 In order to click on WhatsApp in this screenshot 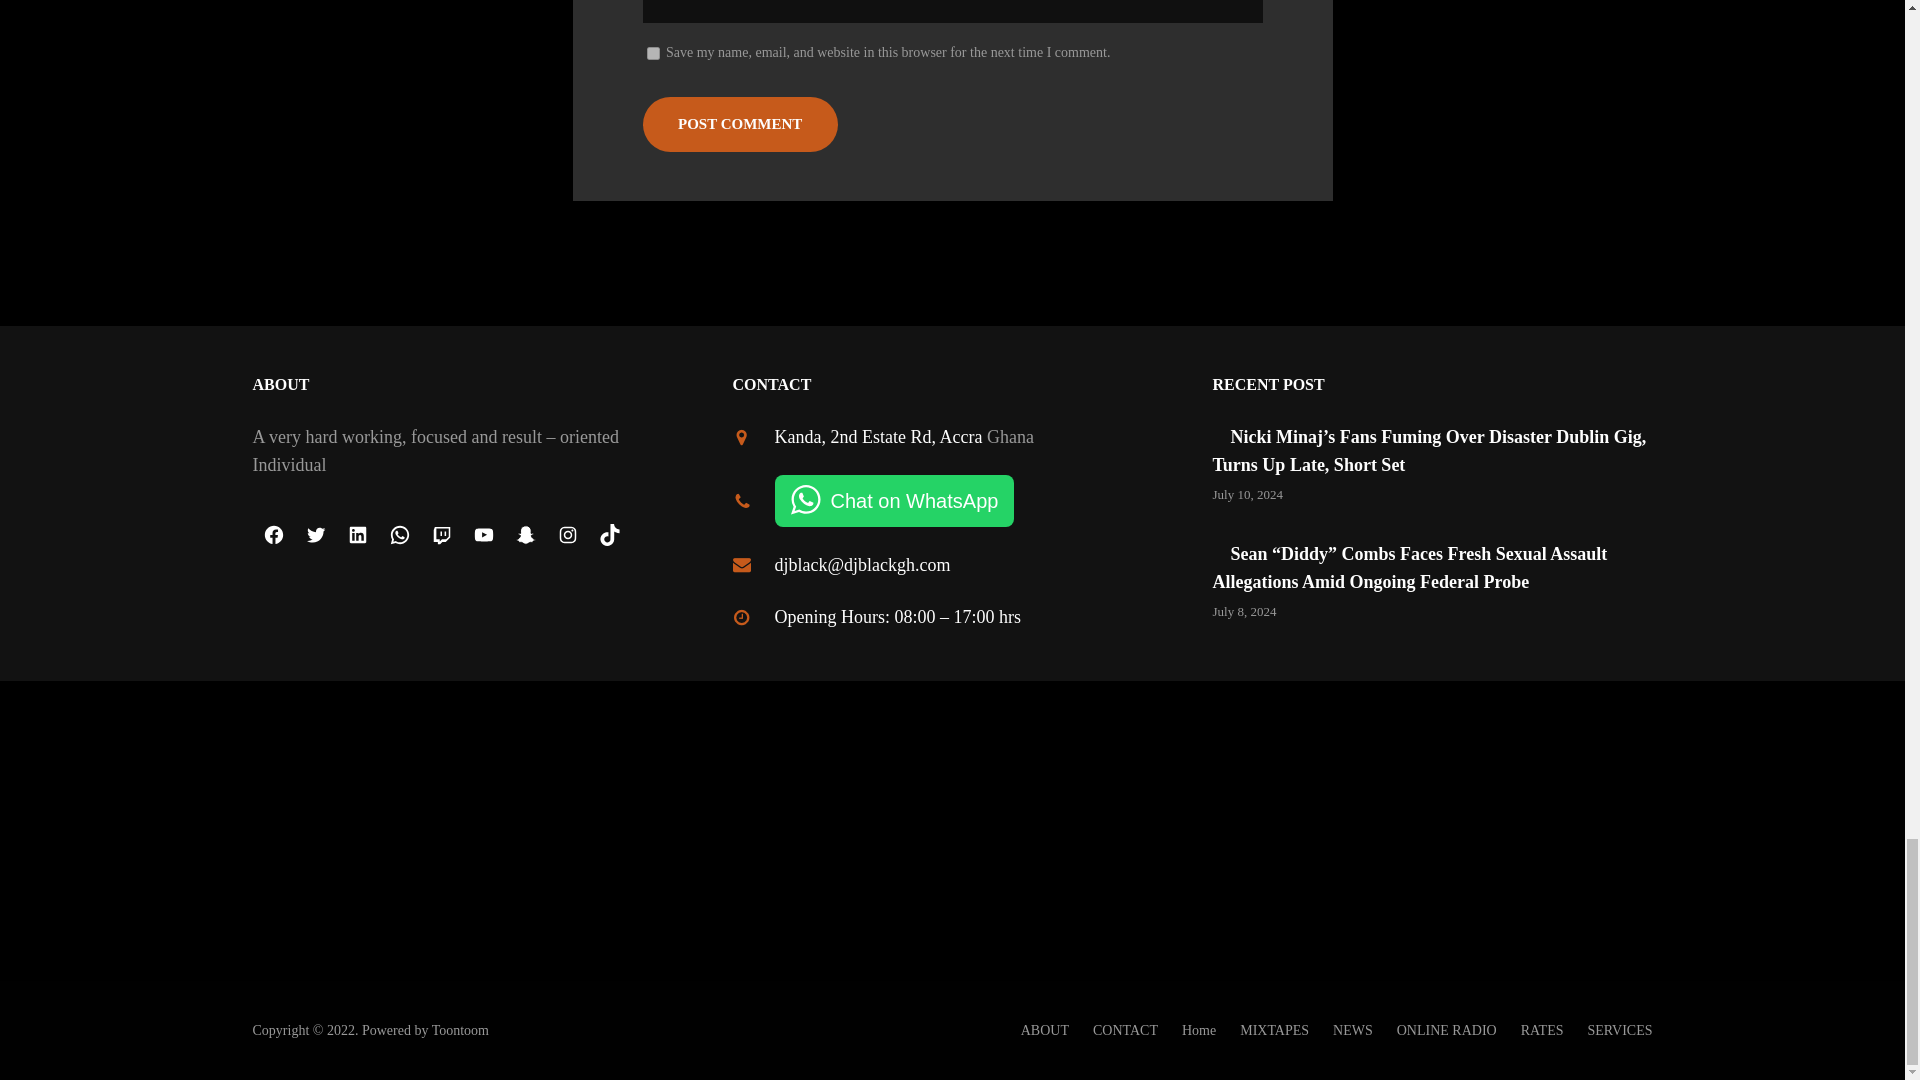, I will do `click(399, 535)`.